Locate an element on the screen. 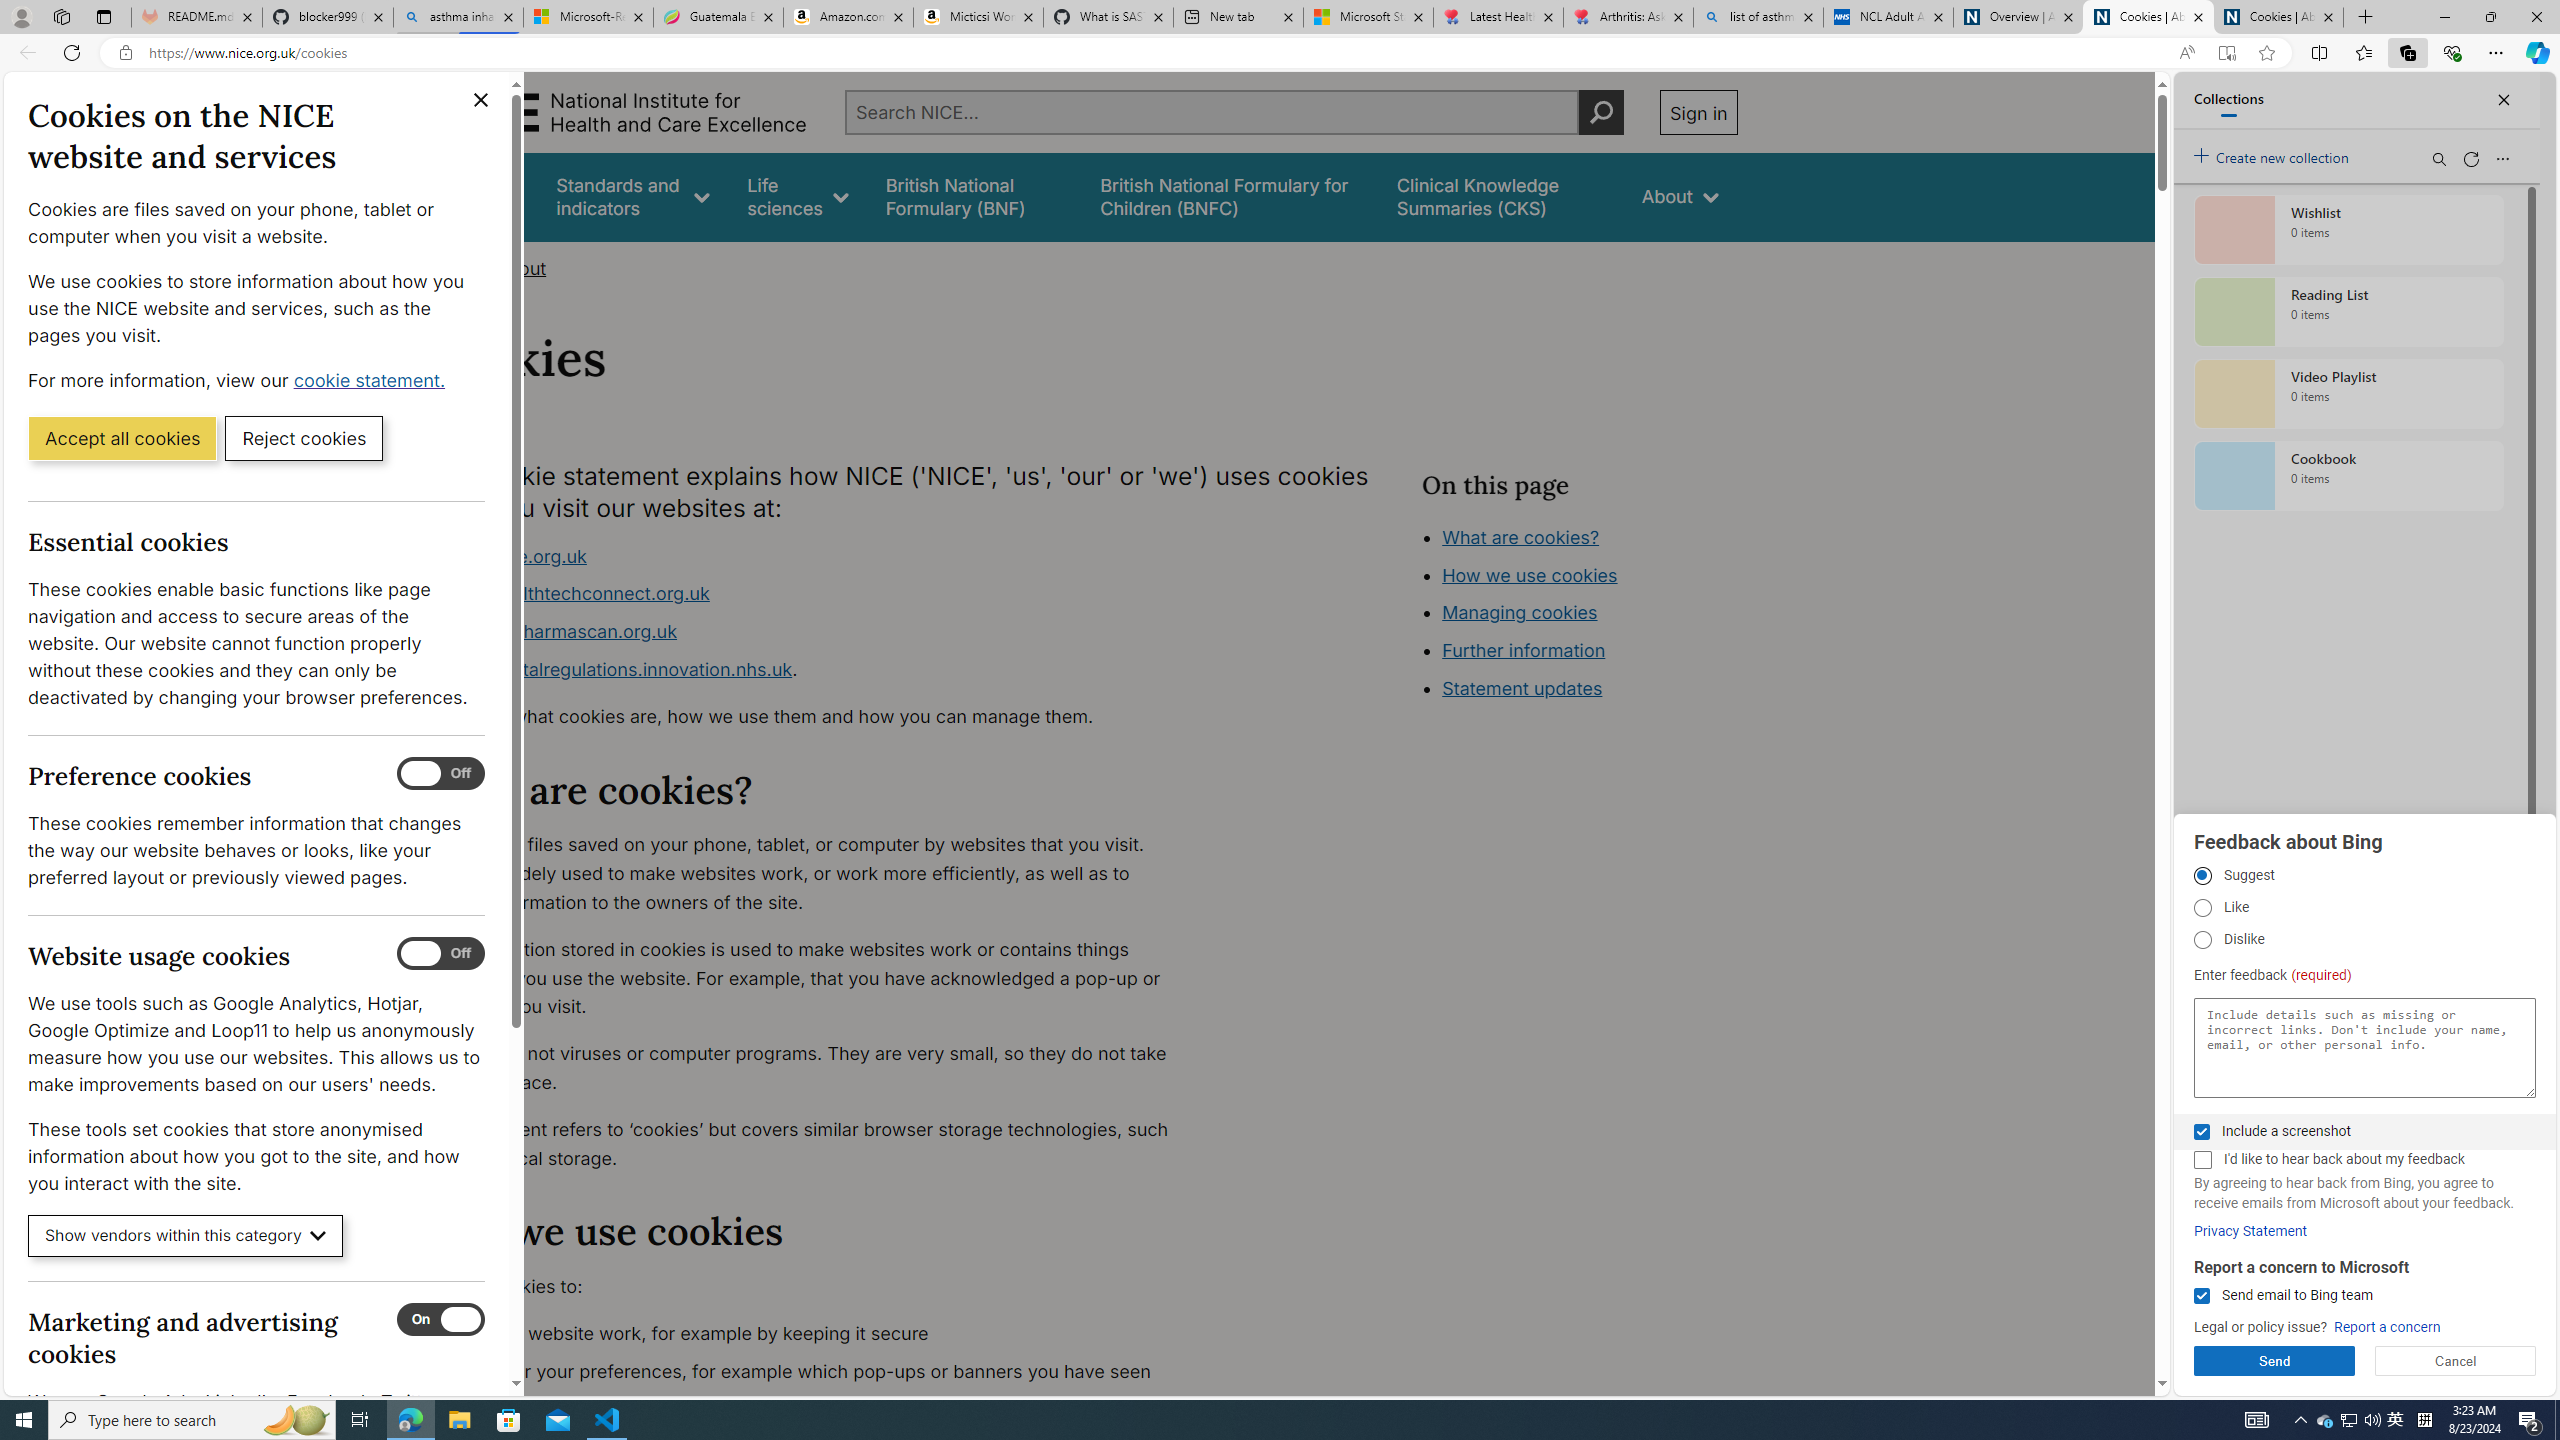  British National Formulary for Children (BNFC) is located at coordinates (1230, 196).